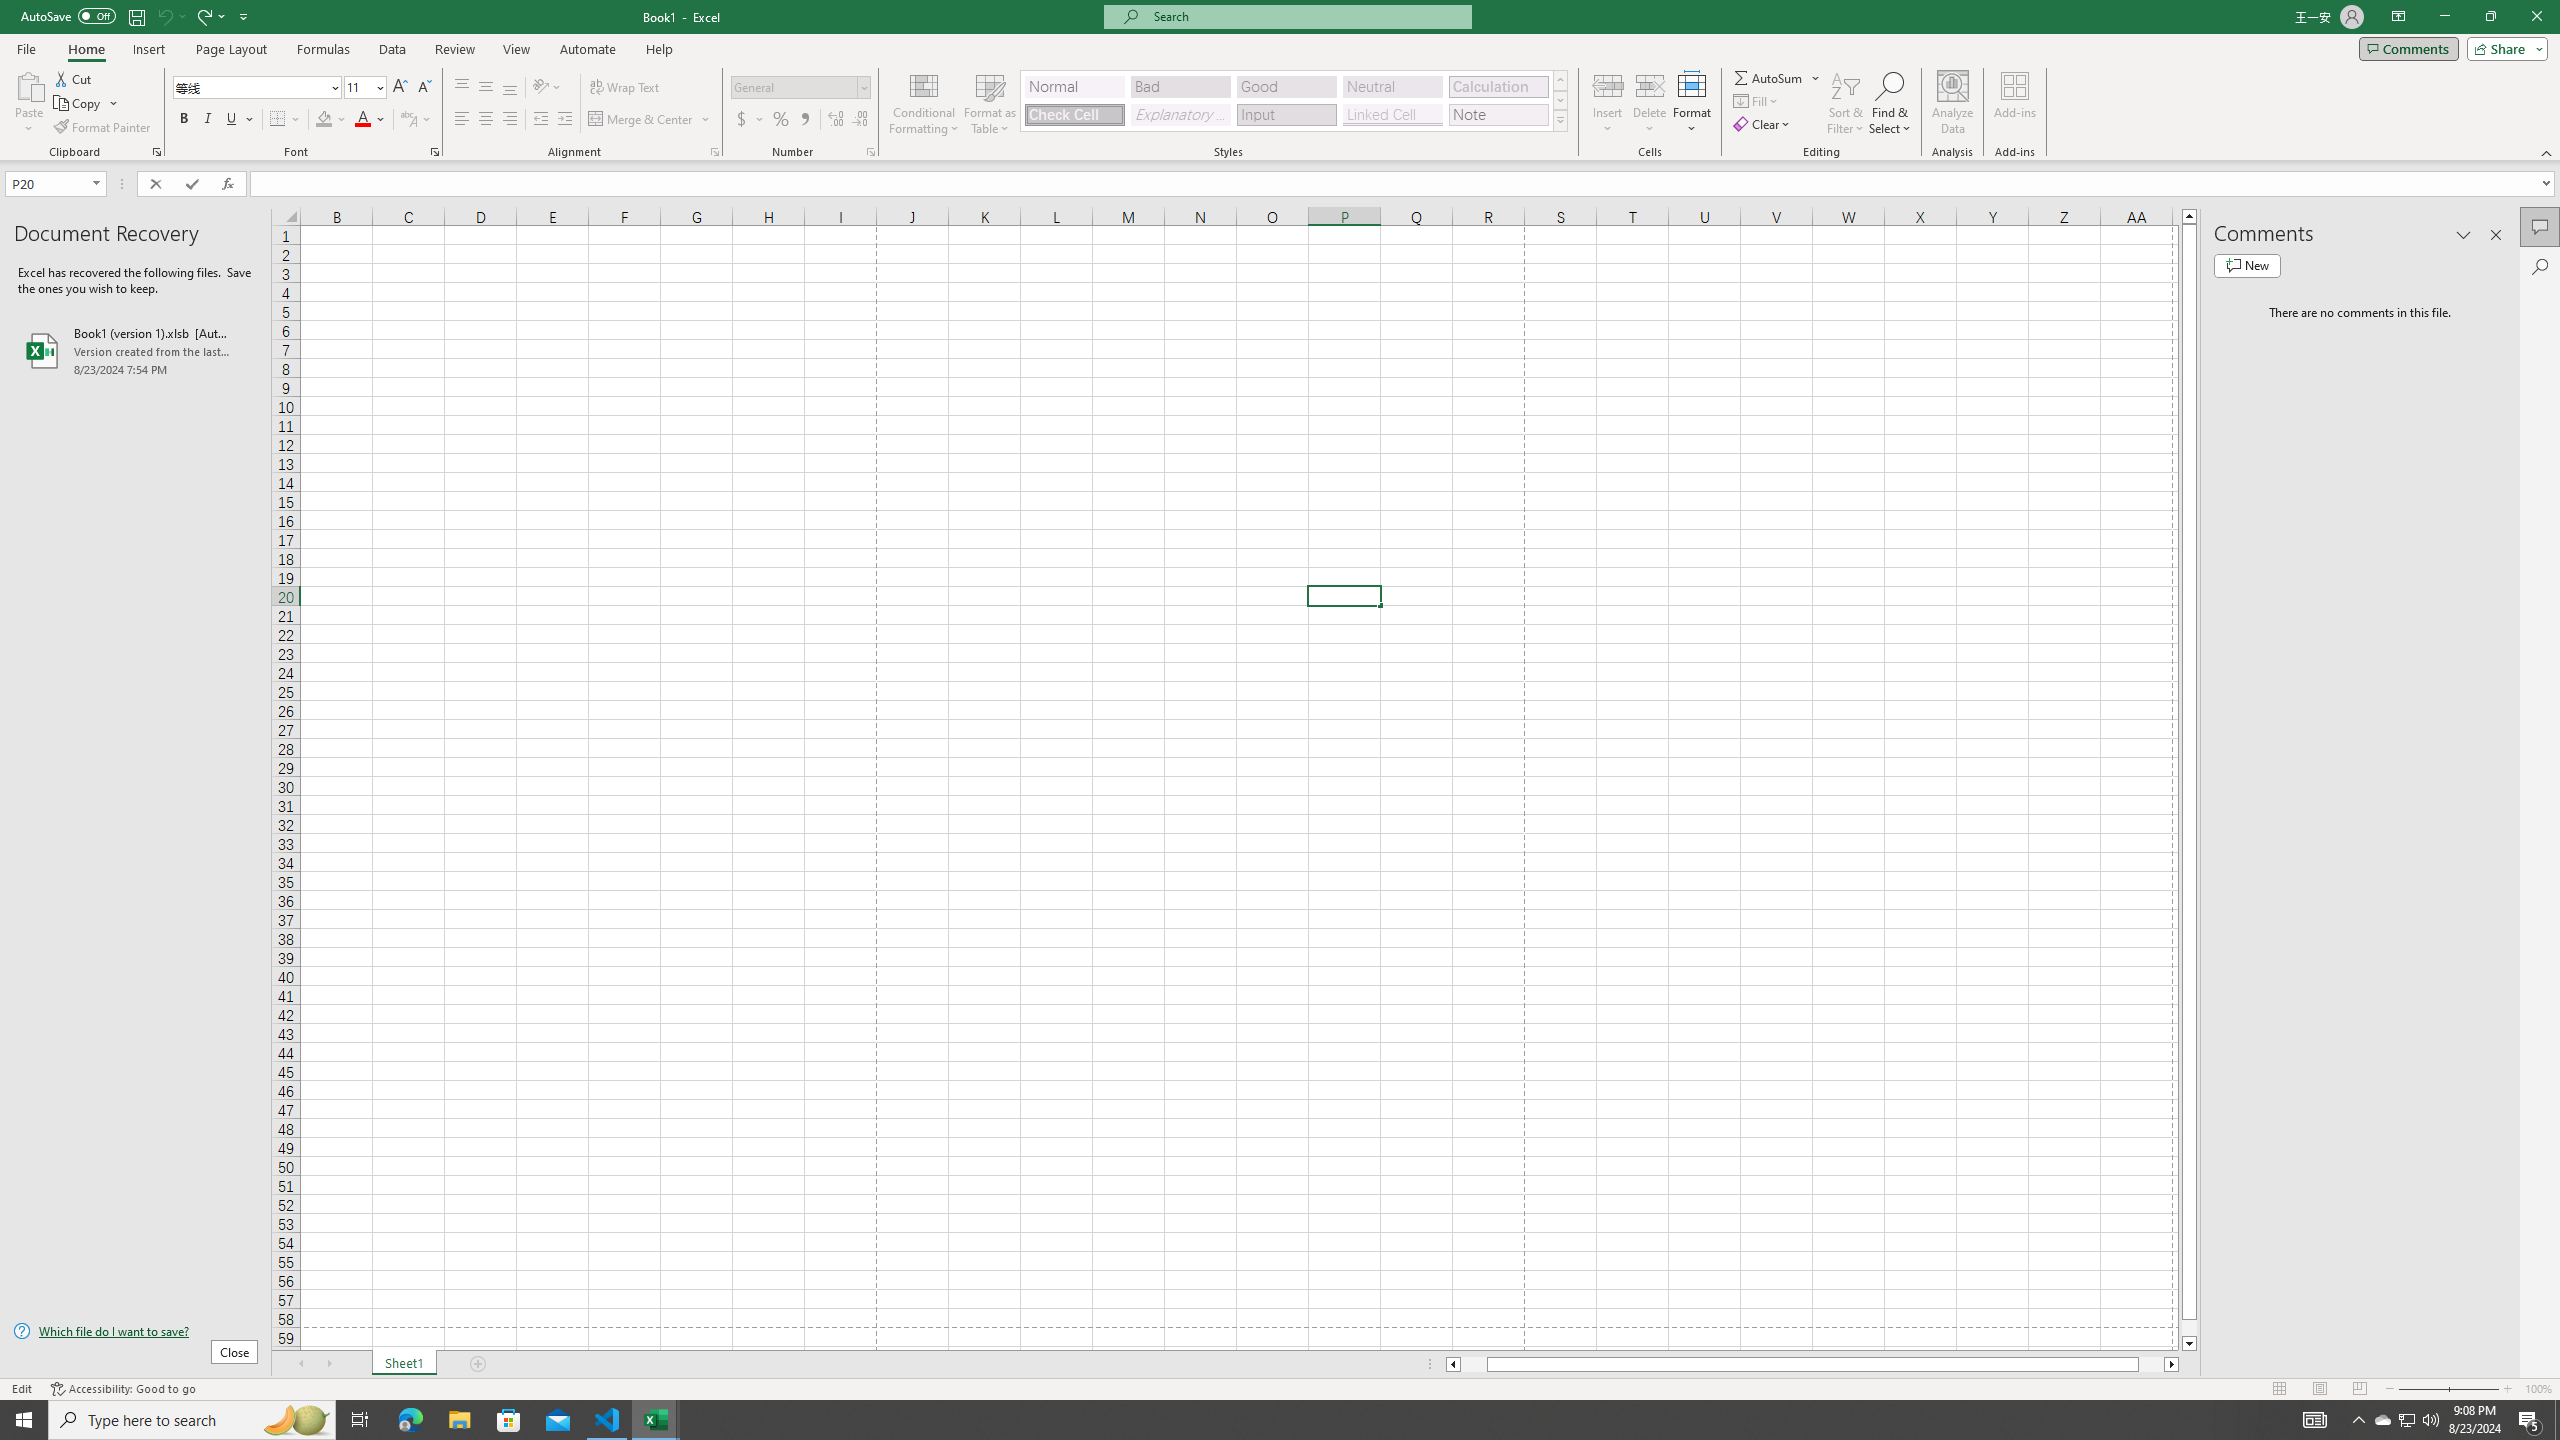 This screenshot has height=1440, width=2560. What do you see at coordinates (1392, 86) in the screenshot?
I see `Neutral` at bounding box center [1392, 86].